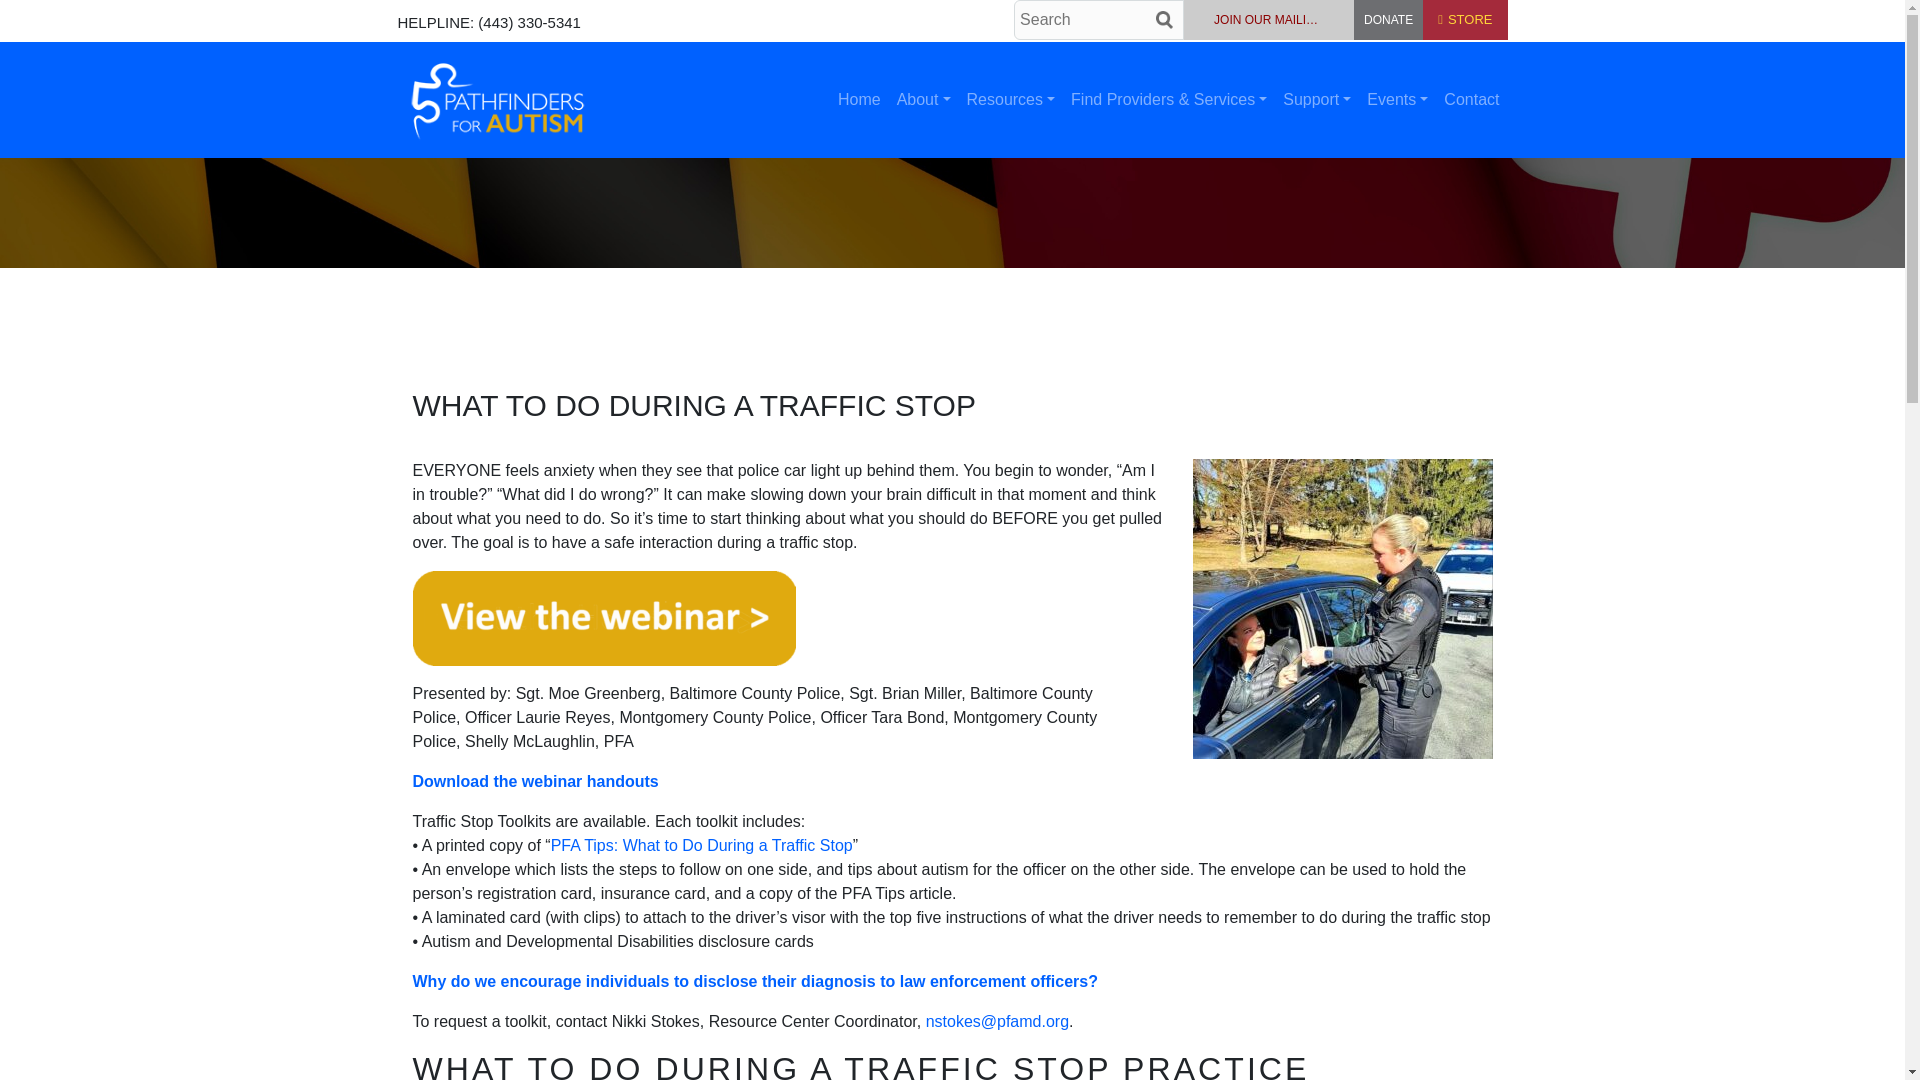  Describe the element at coordinates (1010, 99) in the screenshot. I see `Resources` at that location.